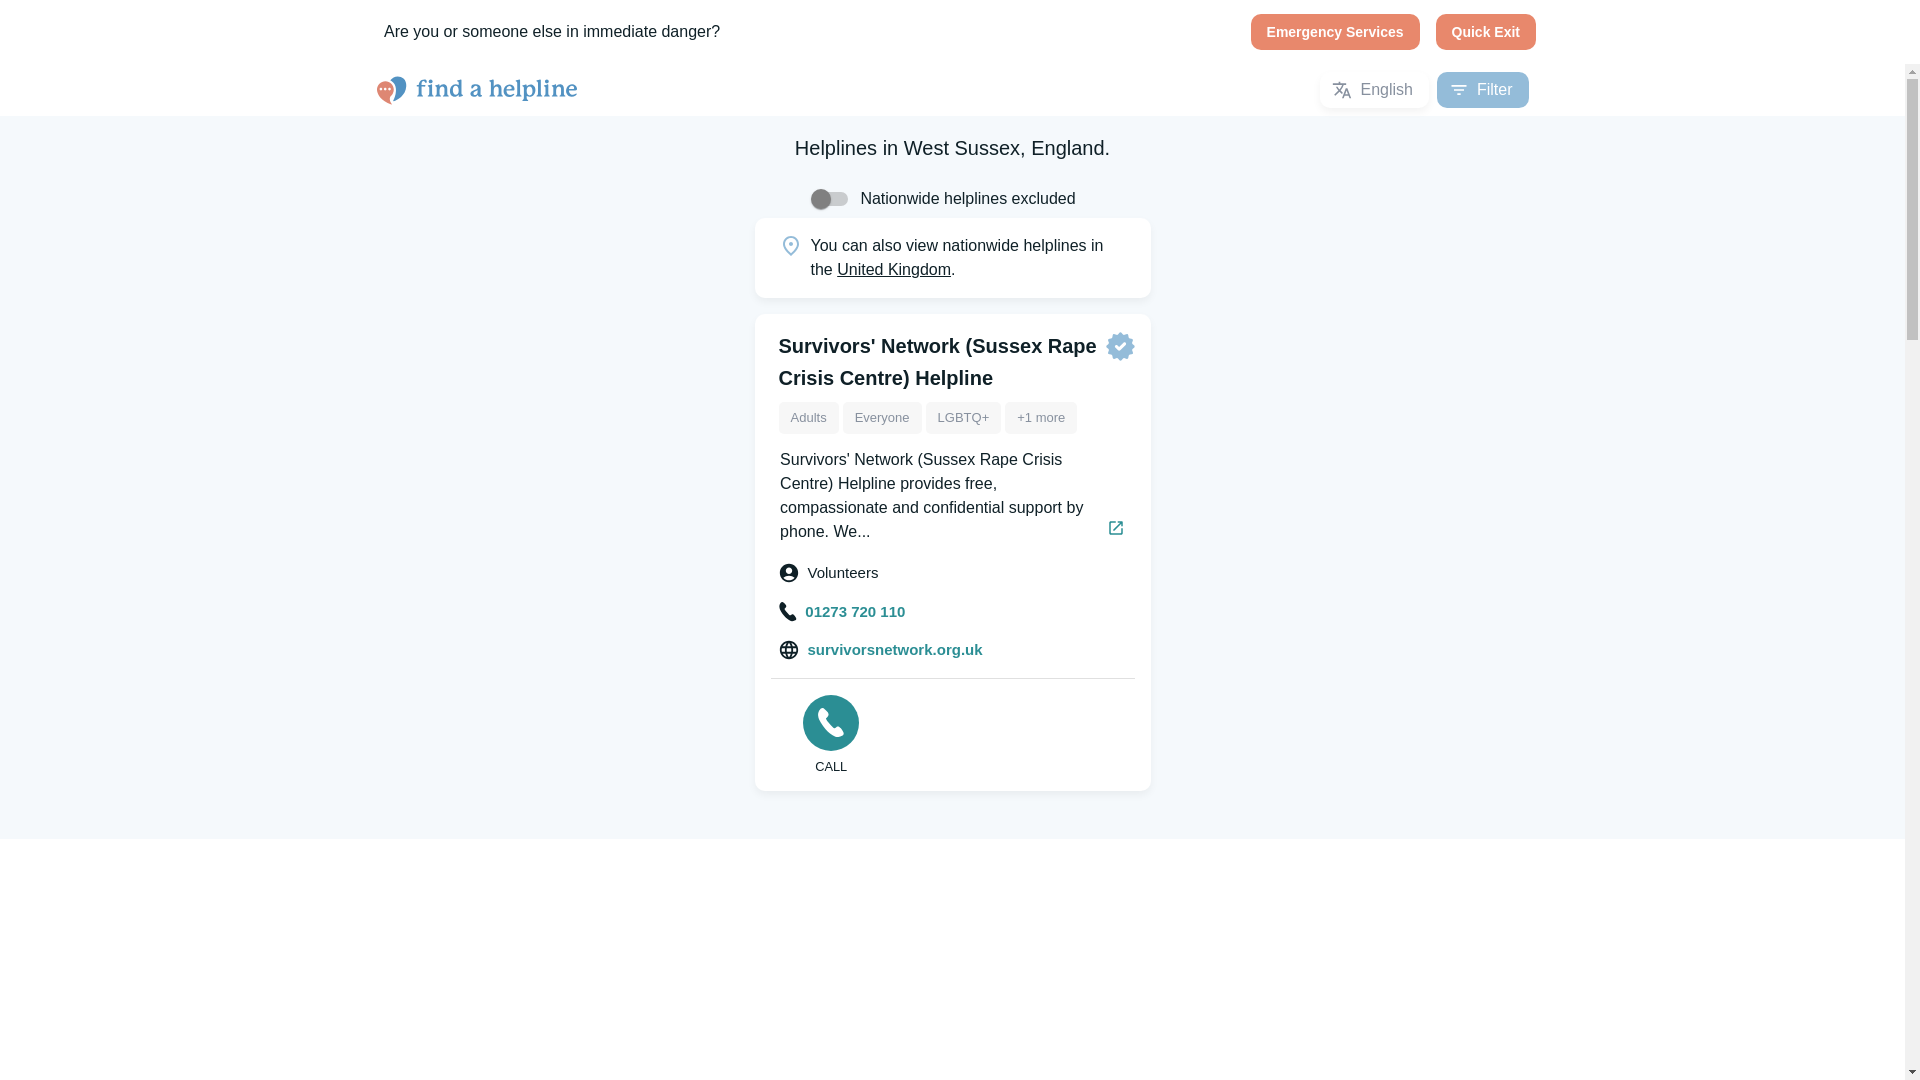 This screenshot has height=1080, width=1920. I want to click on 01273 720 110, so click(842, 610).